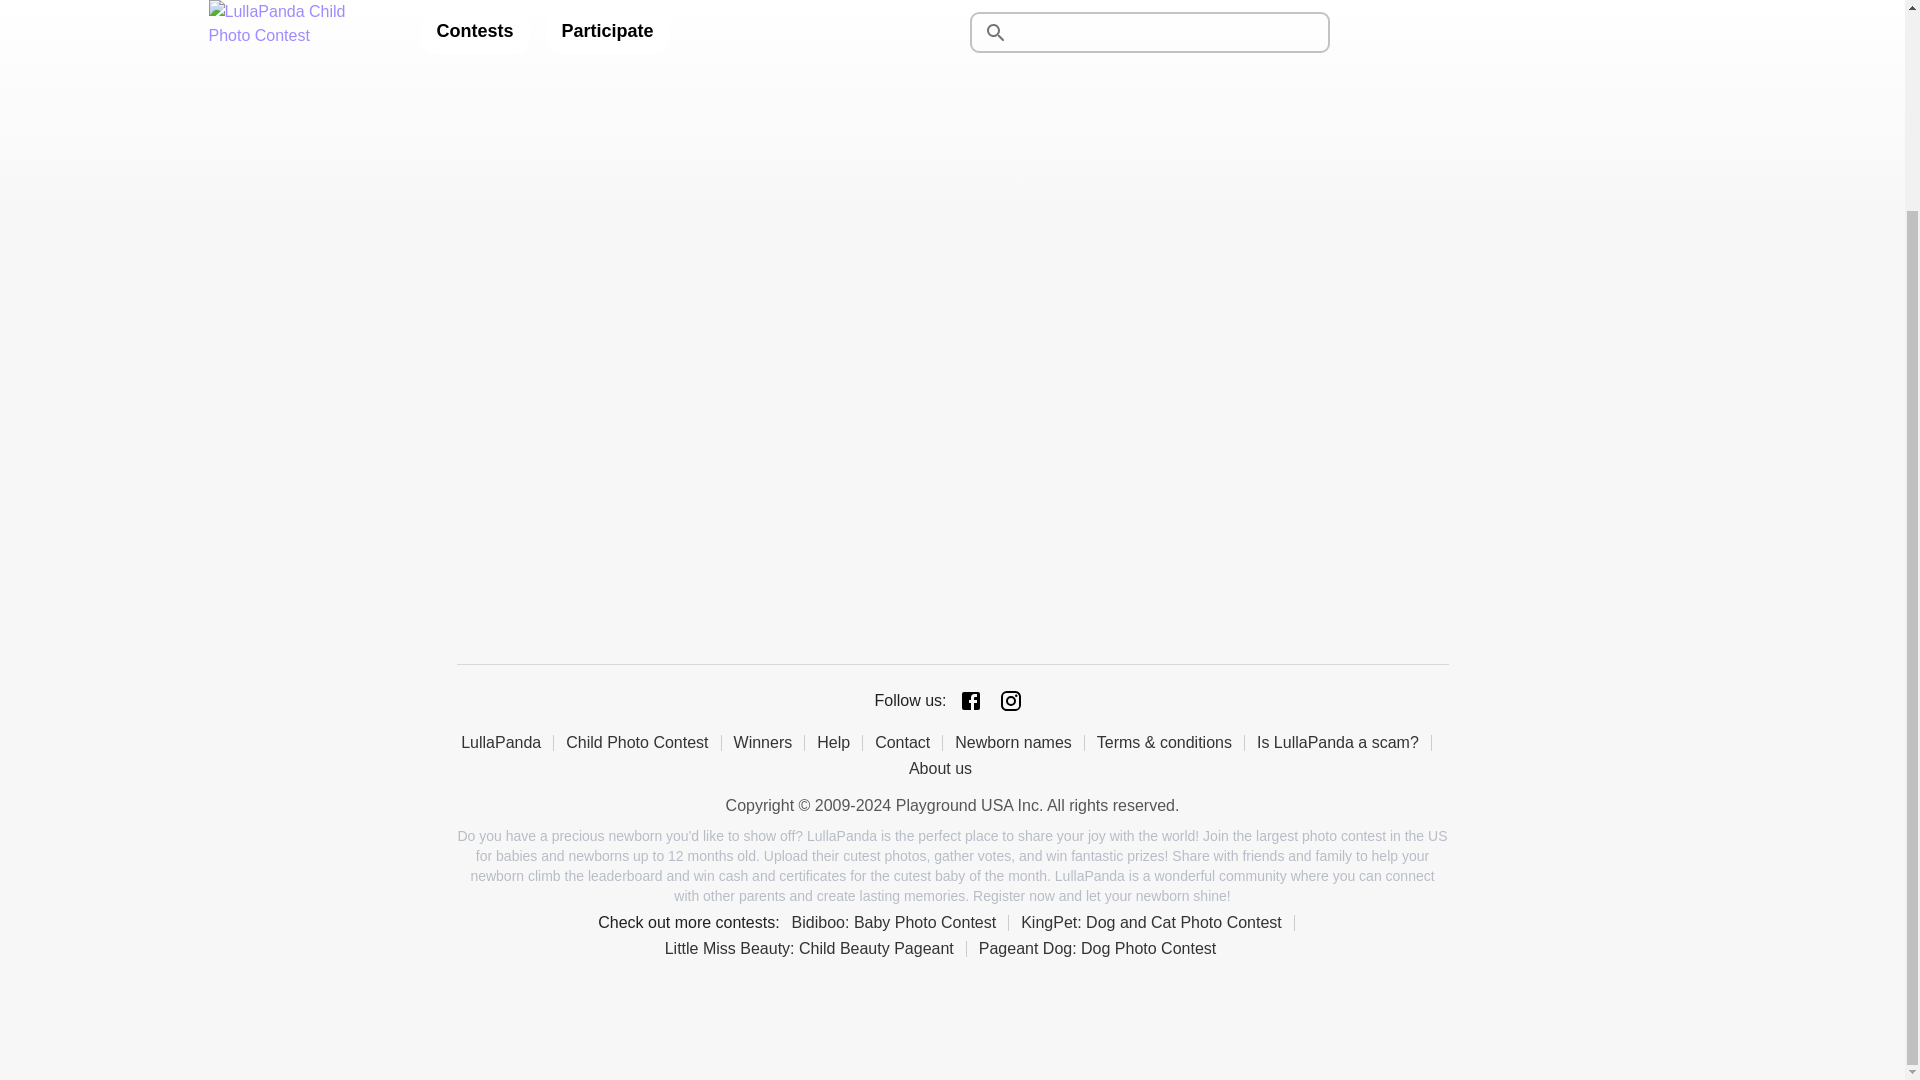 The width and height of the screenshot is (1920, 1080). What do you see at coordinates (908, 742) in the screenshot?
I see `Contact` at bounding box center [908, 742].